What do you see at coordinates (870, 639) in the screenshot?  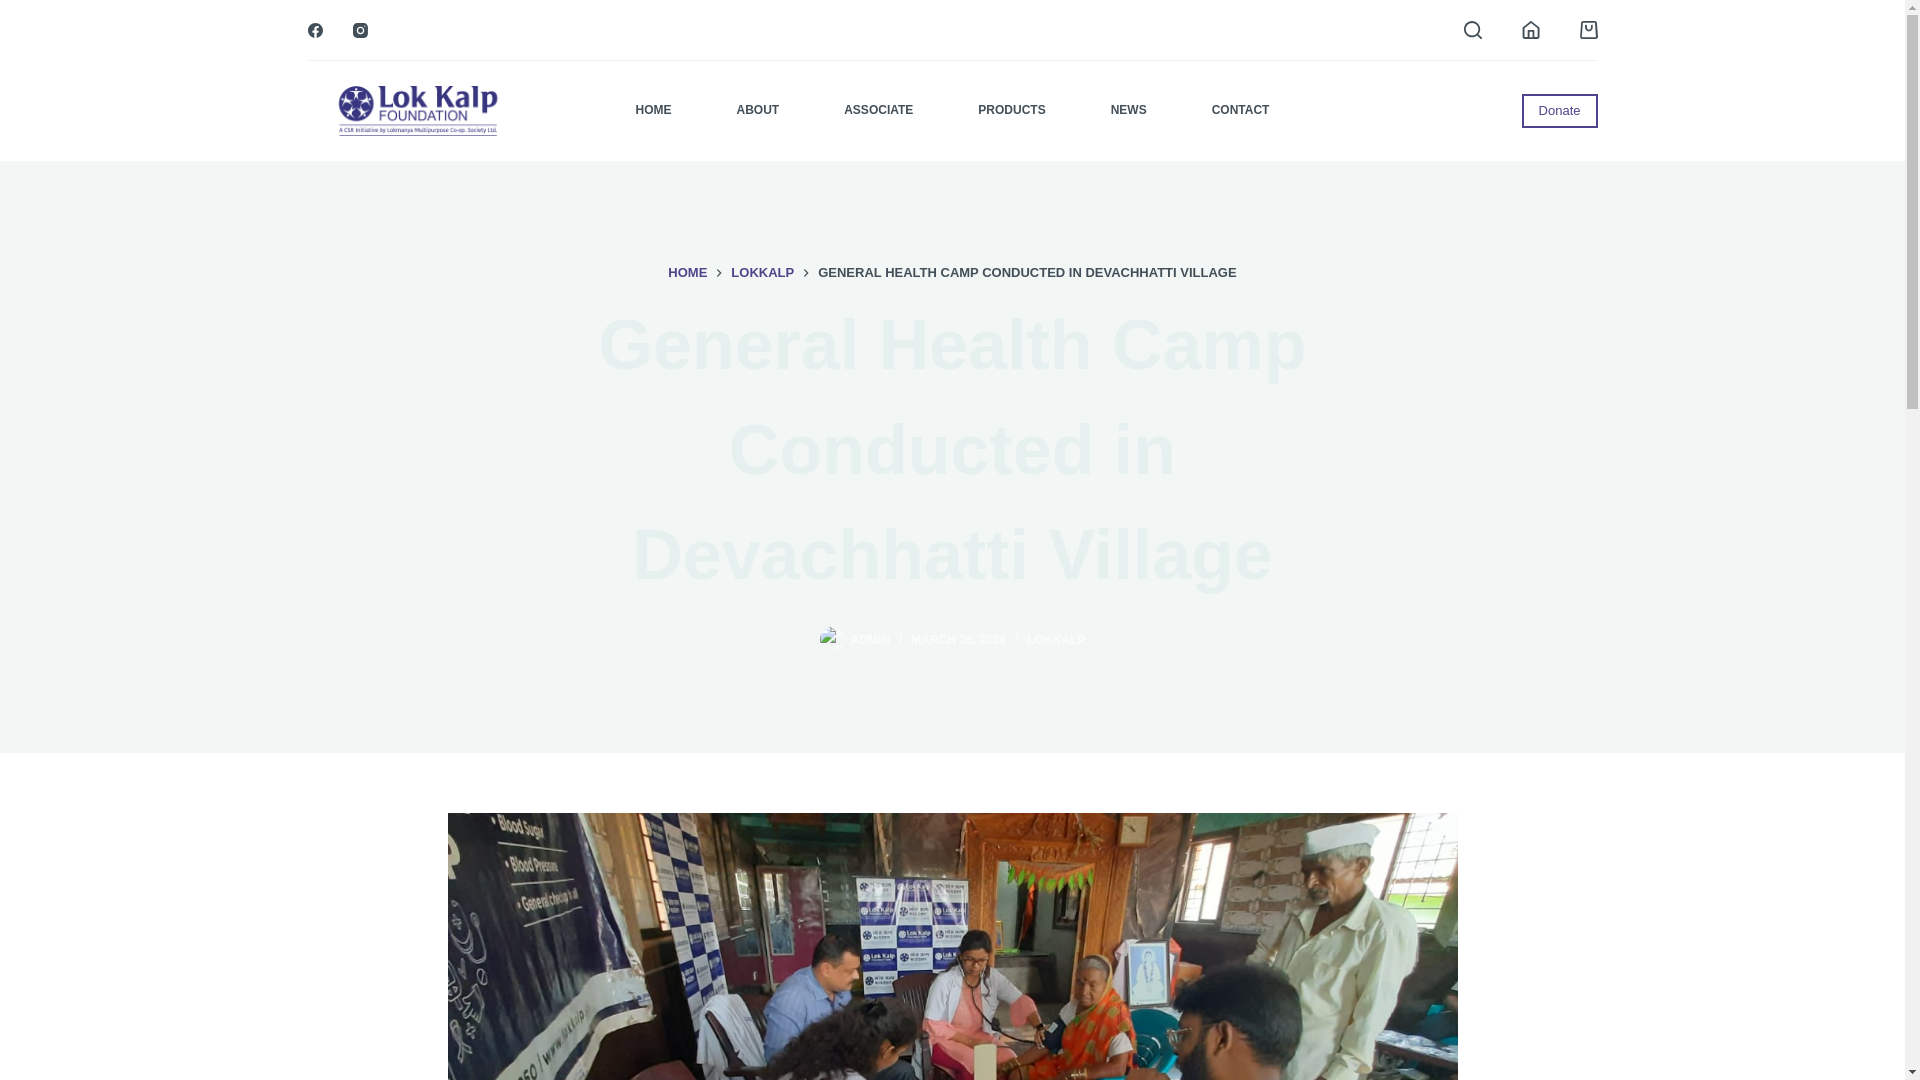 I see `ADMIN` at bounding box center [870, 639].